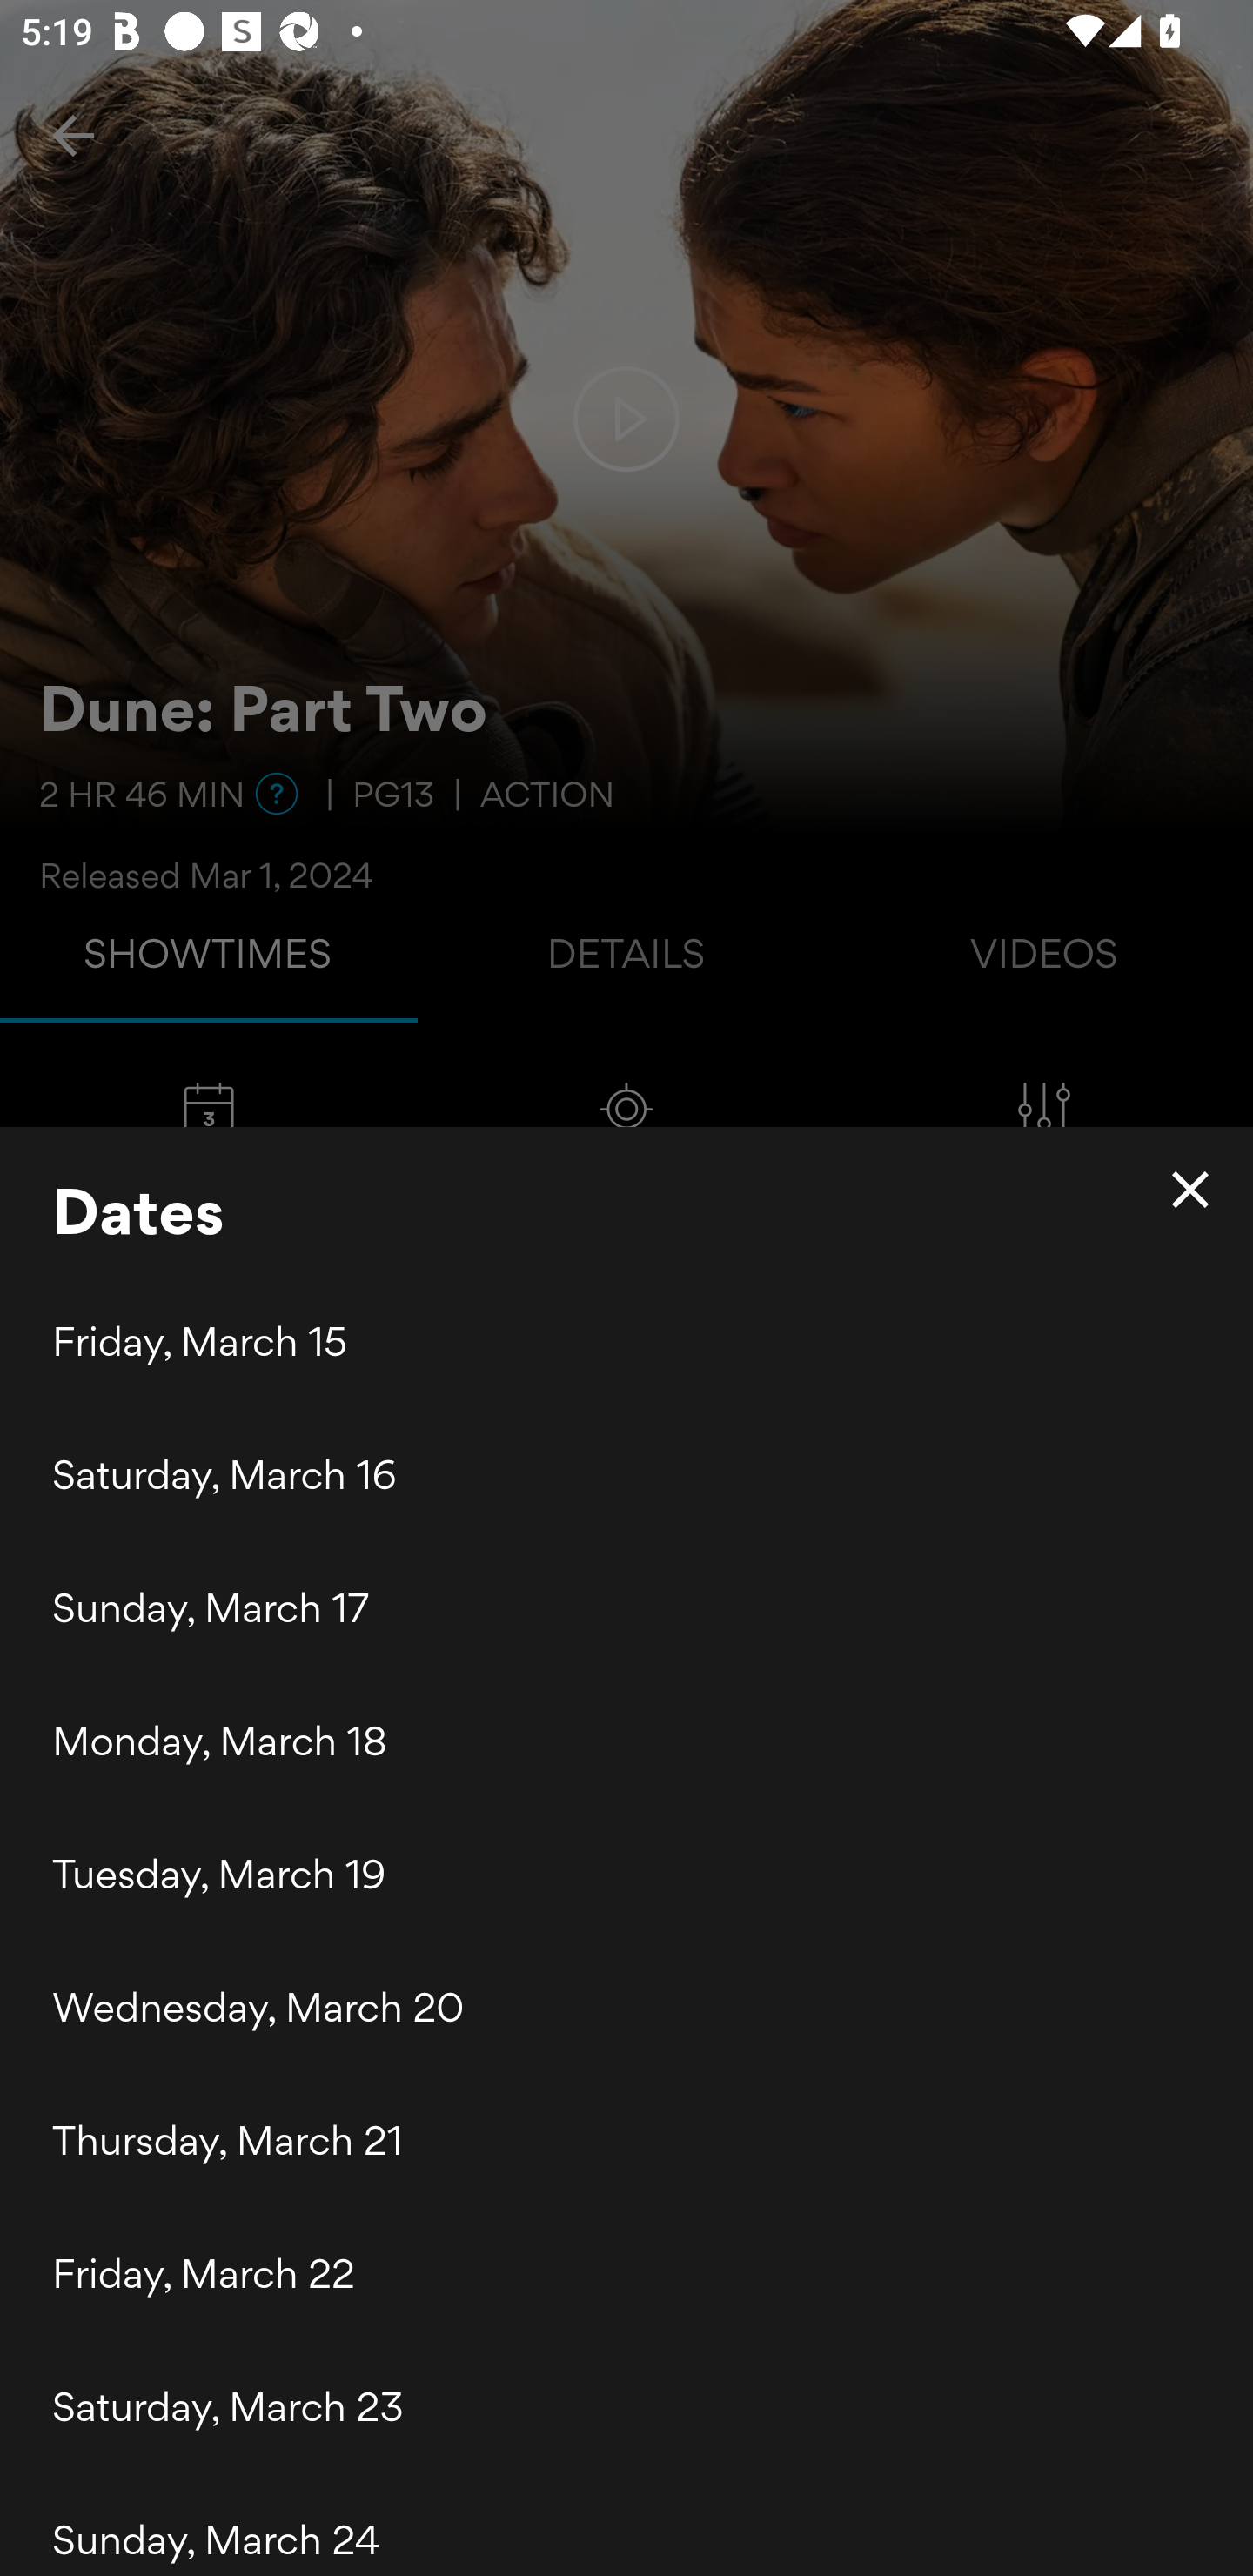 The height and width of the screenshot is (2576, 1253). What do you see at coordinates (626, 1873) in the screenshot?
I see `Tuesday, March 19` at bounding box center [626, 1873].